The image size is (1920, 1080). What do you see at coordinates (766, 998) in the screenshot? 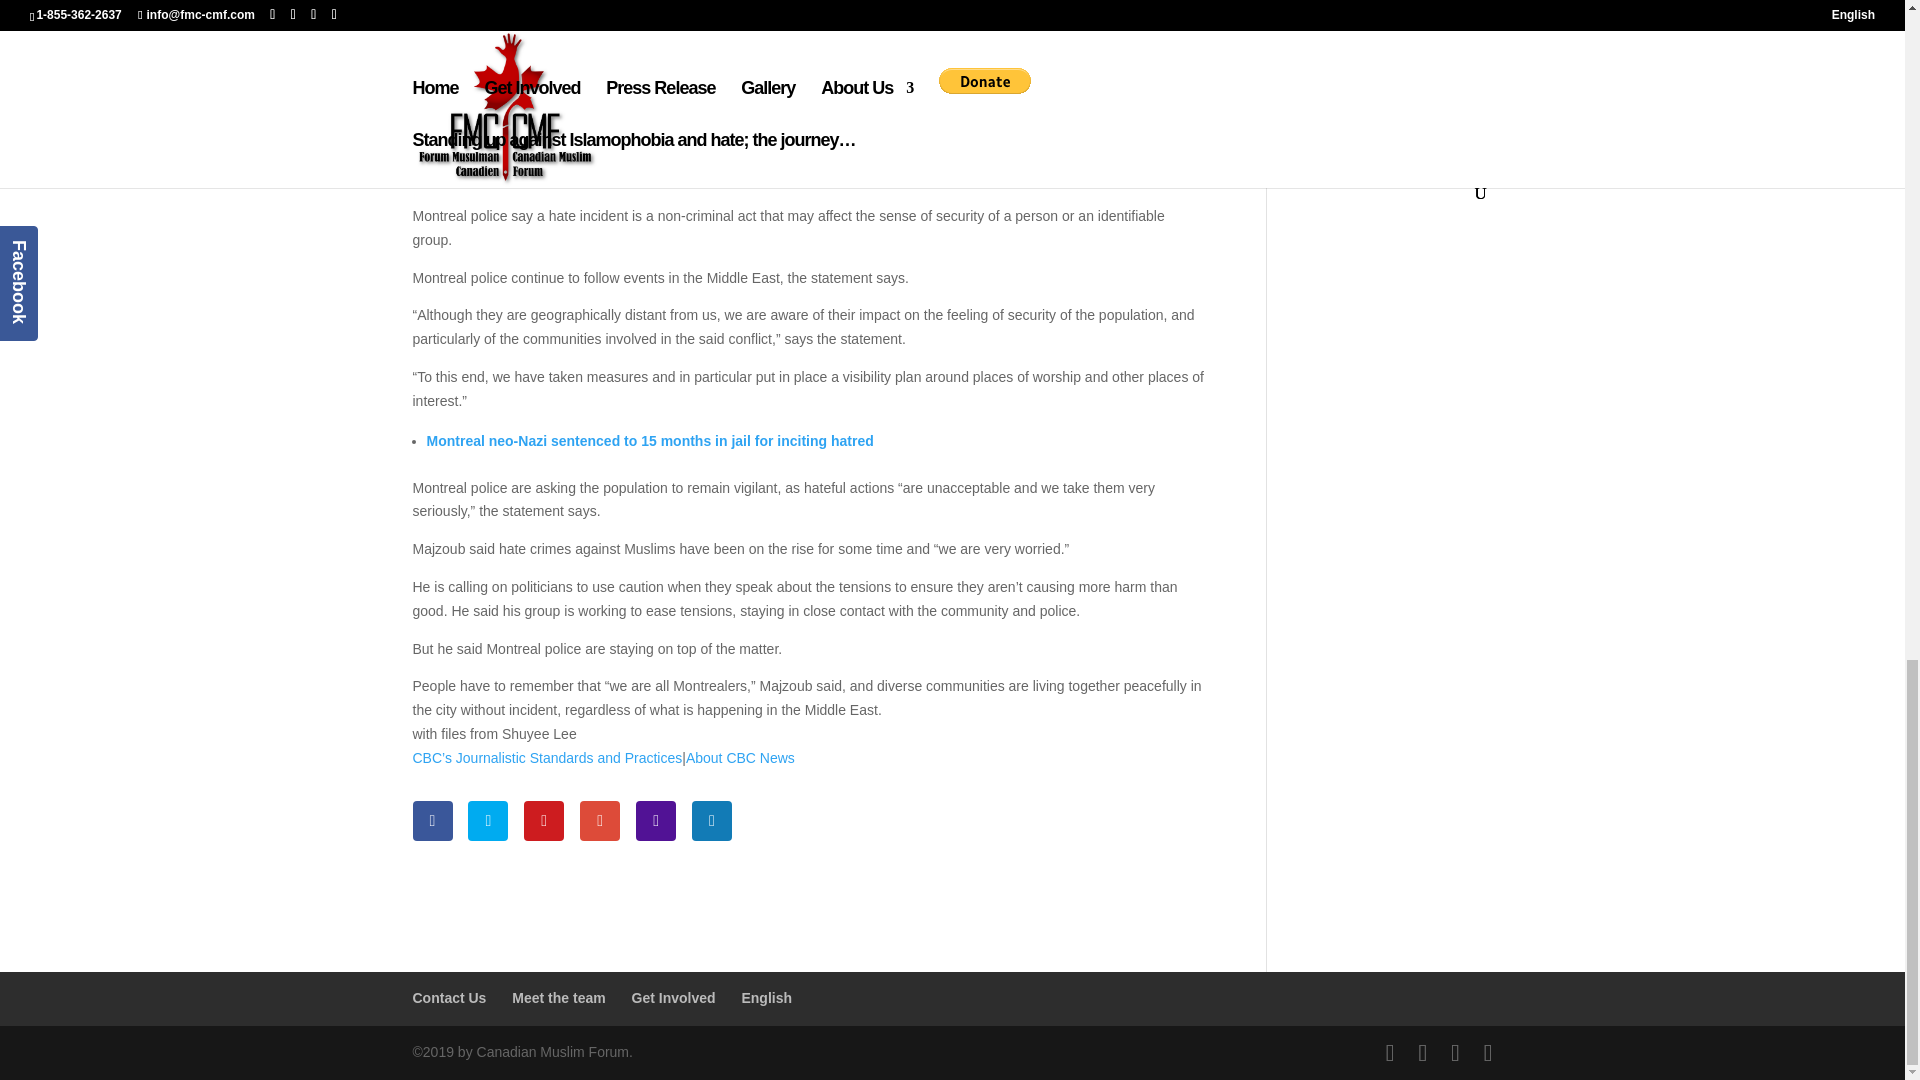
I see `English` at bounding box center [766, 998].